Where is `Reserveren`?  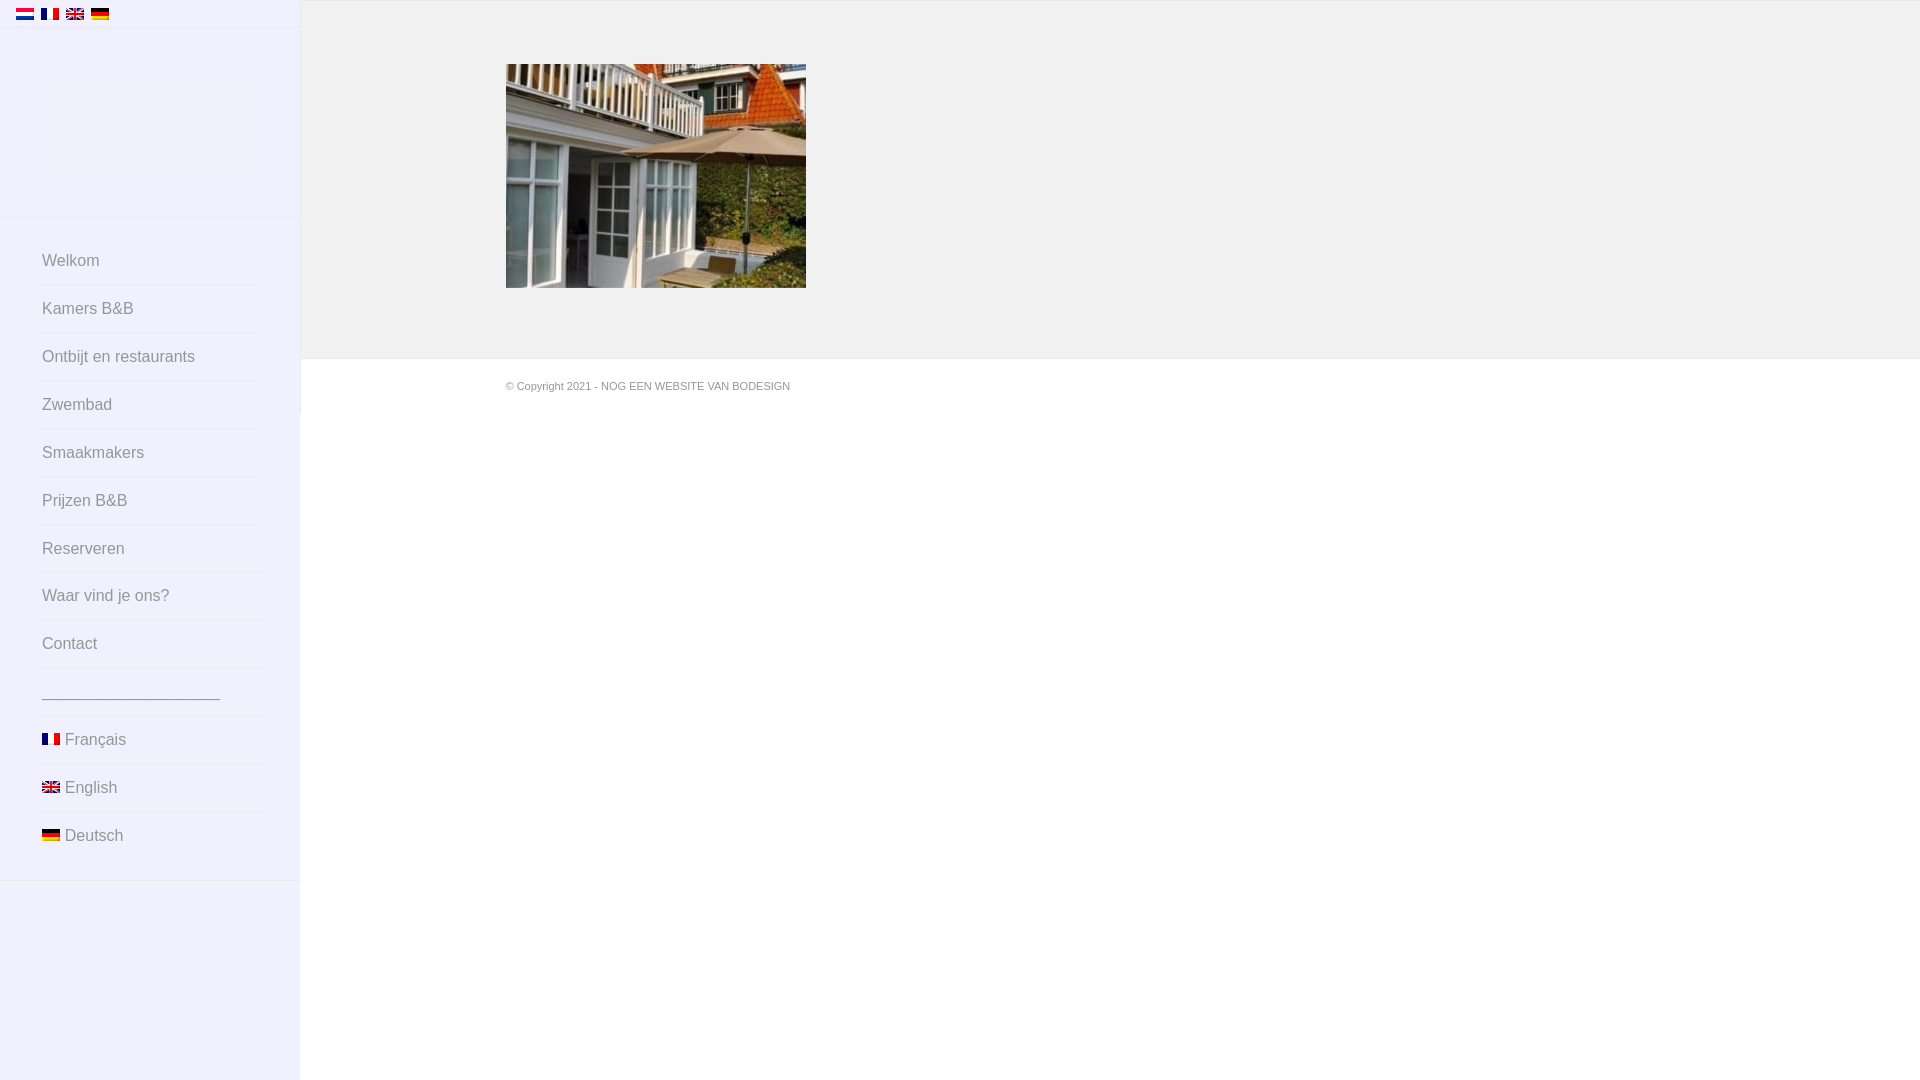
Reserveren is located at coordinates (150, 550).